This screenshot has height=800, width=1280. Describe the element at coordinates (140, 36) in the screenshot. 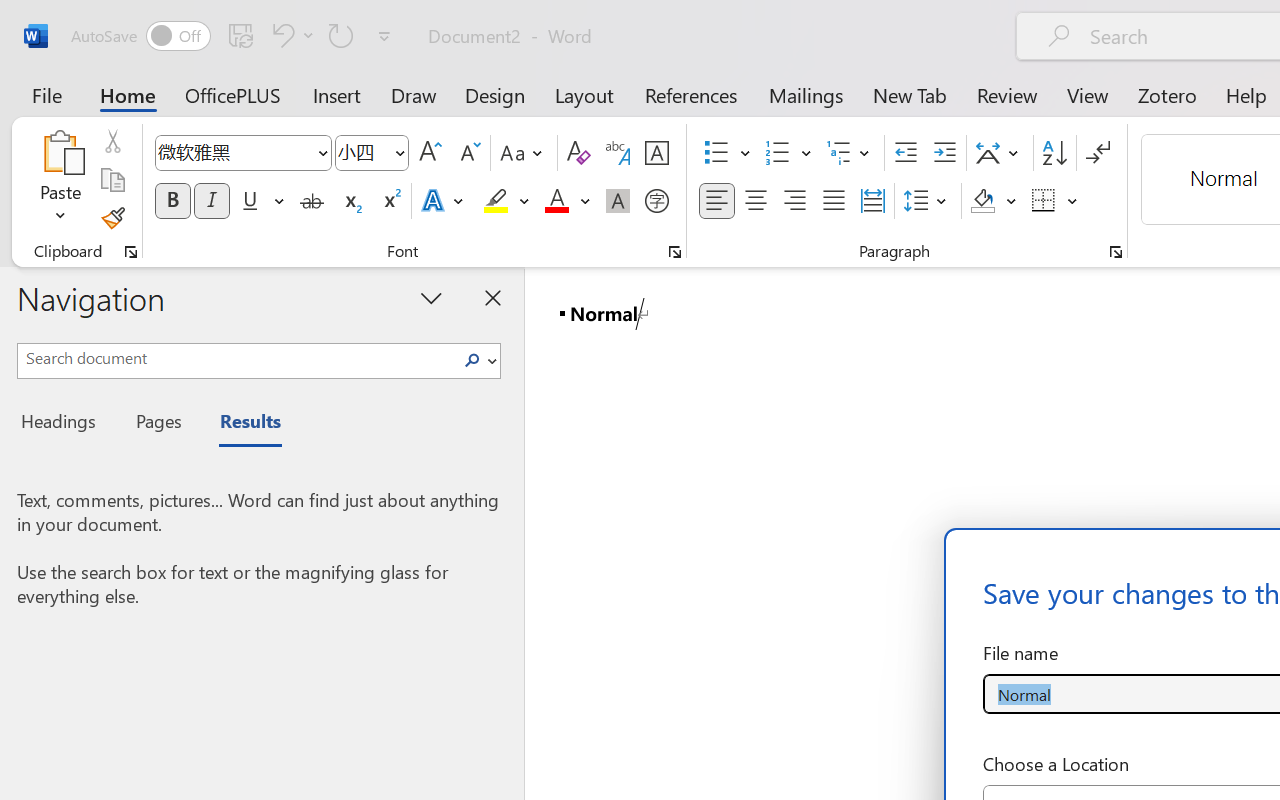

I see `AutoSave` at that location.